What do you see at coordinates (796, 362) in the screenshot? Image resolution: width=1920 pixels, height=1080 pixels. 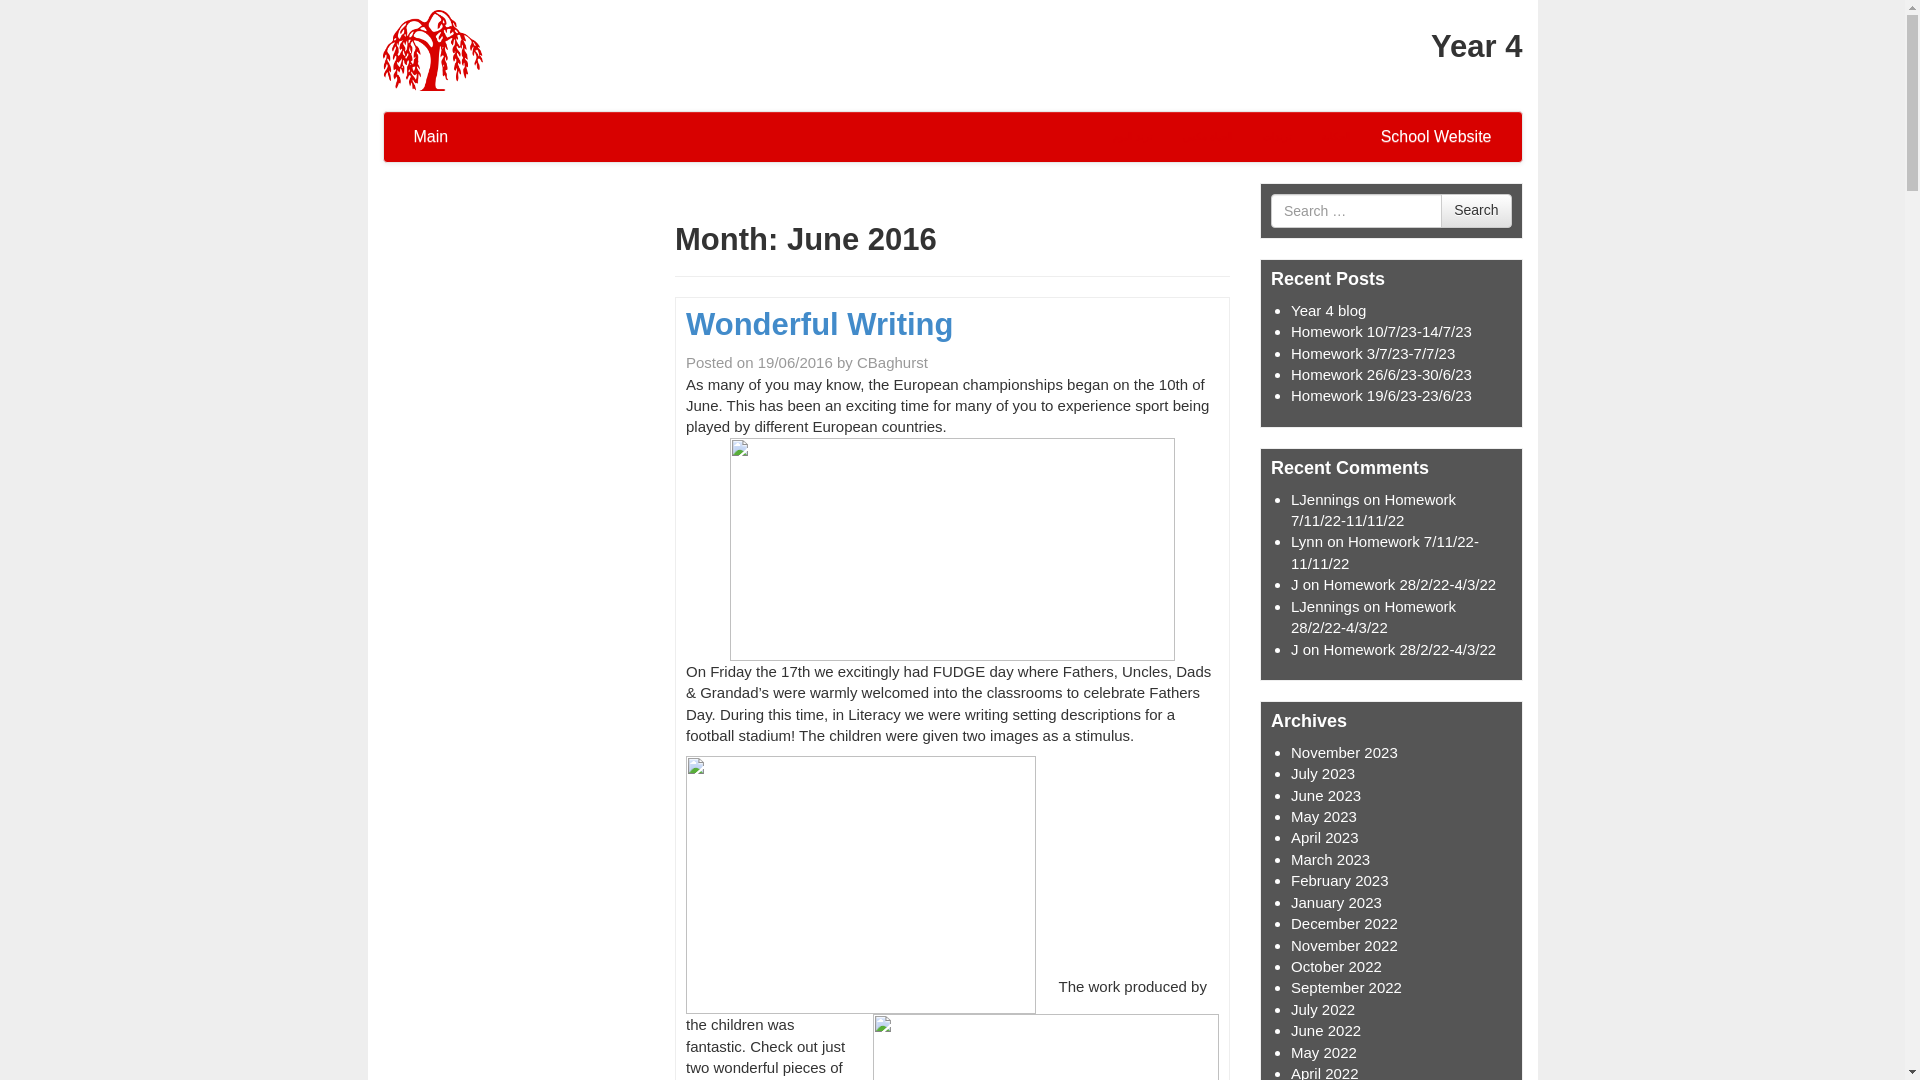 I see `16:10` at bounding box center [796, 362].